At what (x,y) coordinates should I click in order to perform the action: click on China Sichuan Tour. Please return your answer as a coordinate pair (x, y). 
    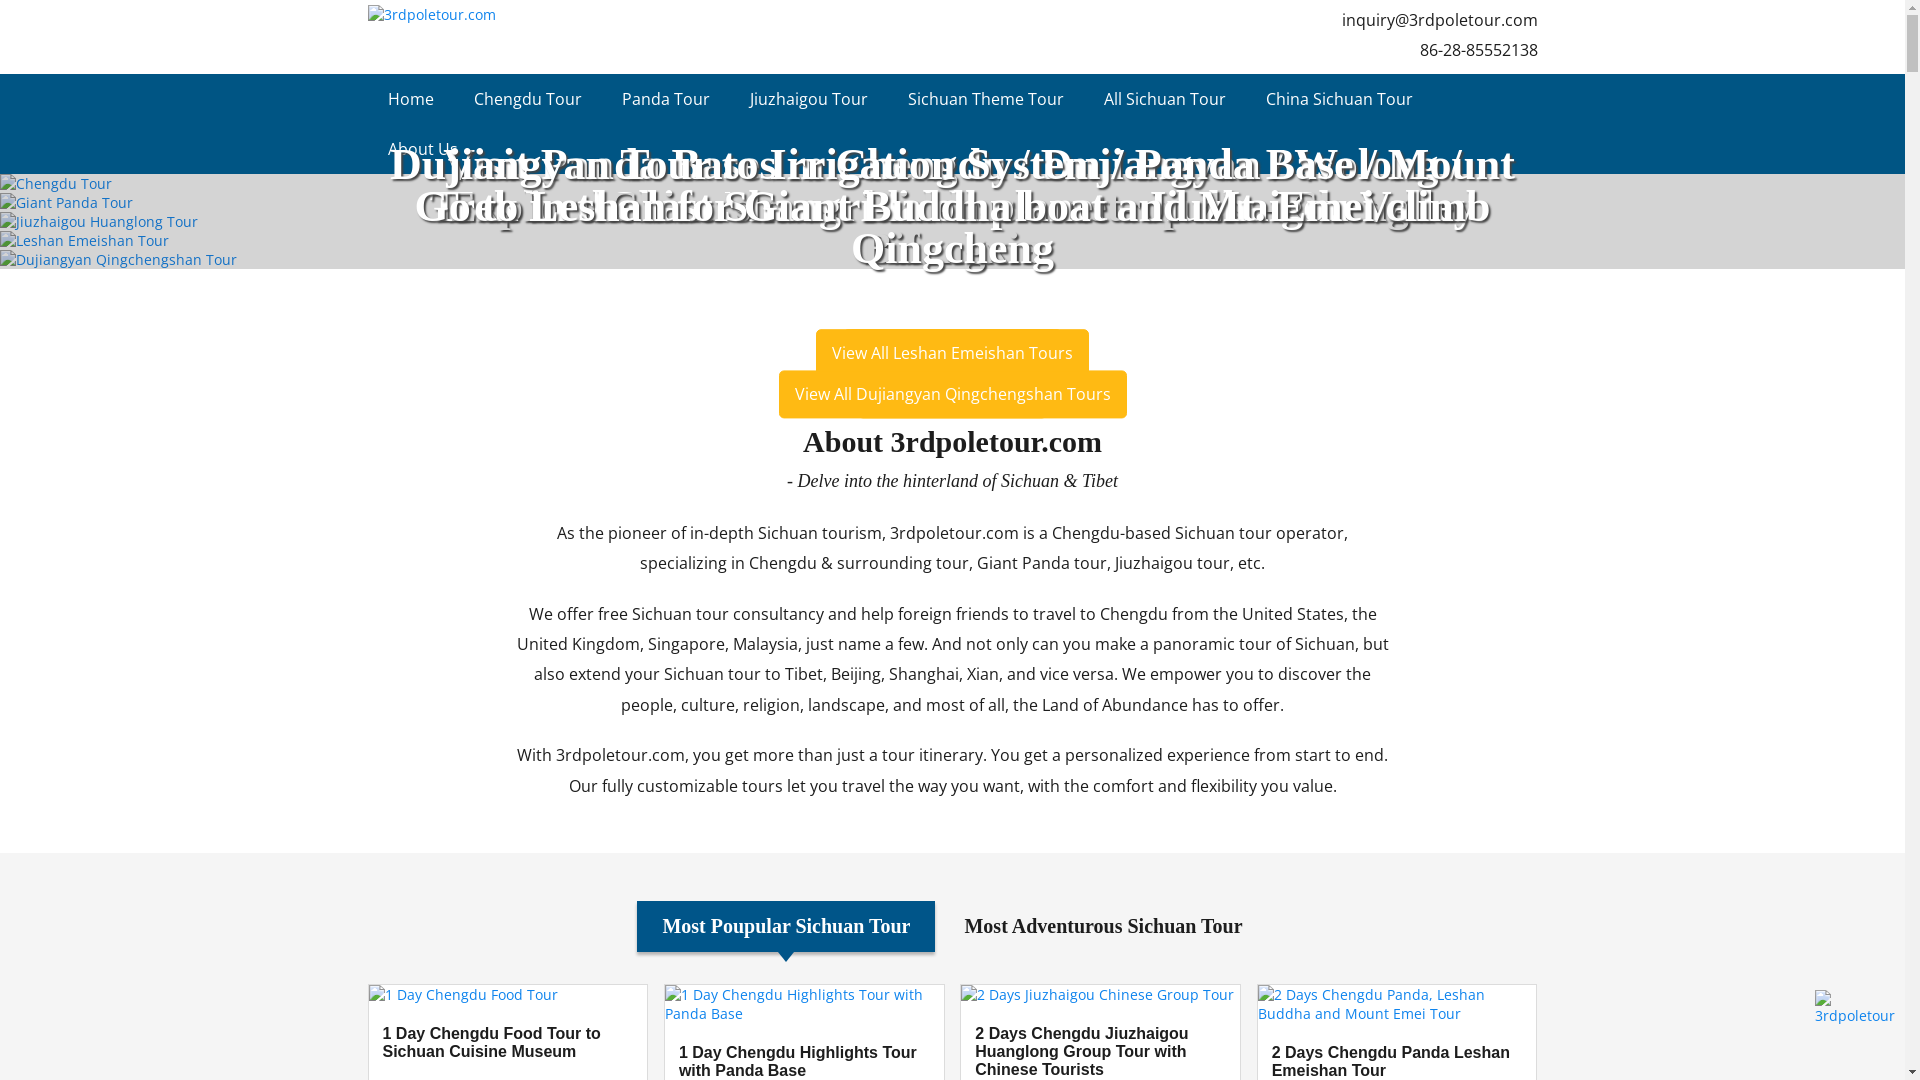
    Looking at the image, I should click on (1340, 99).